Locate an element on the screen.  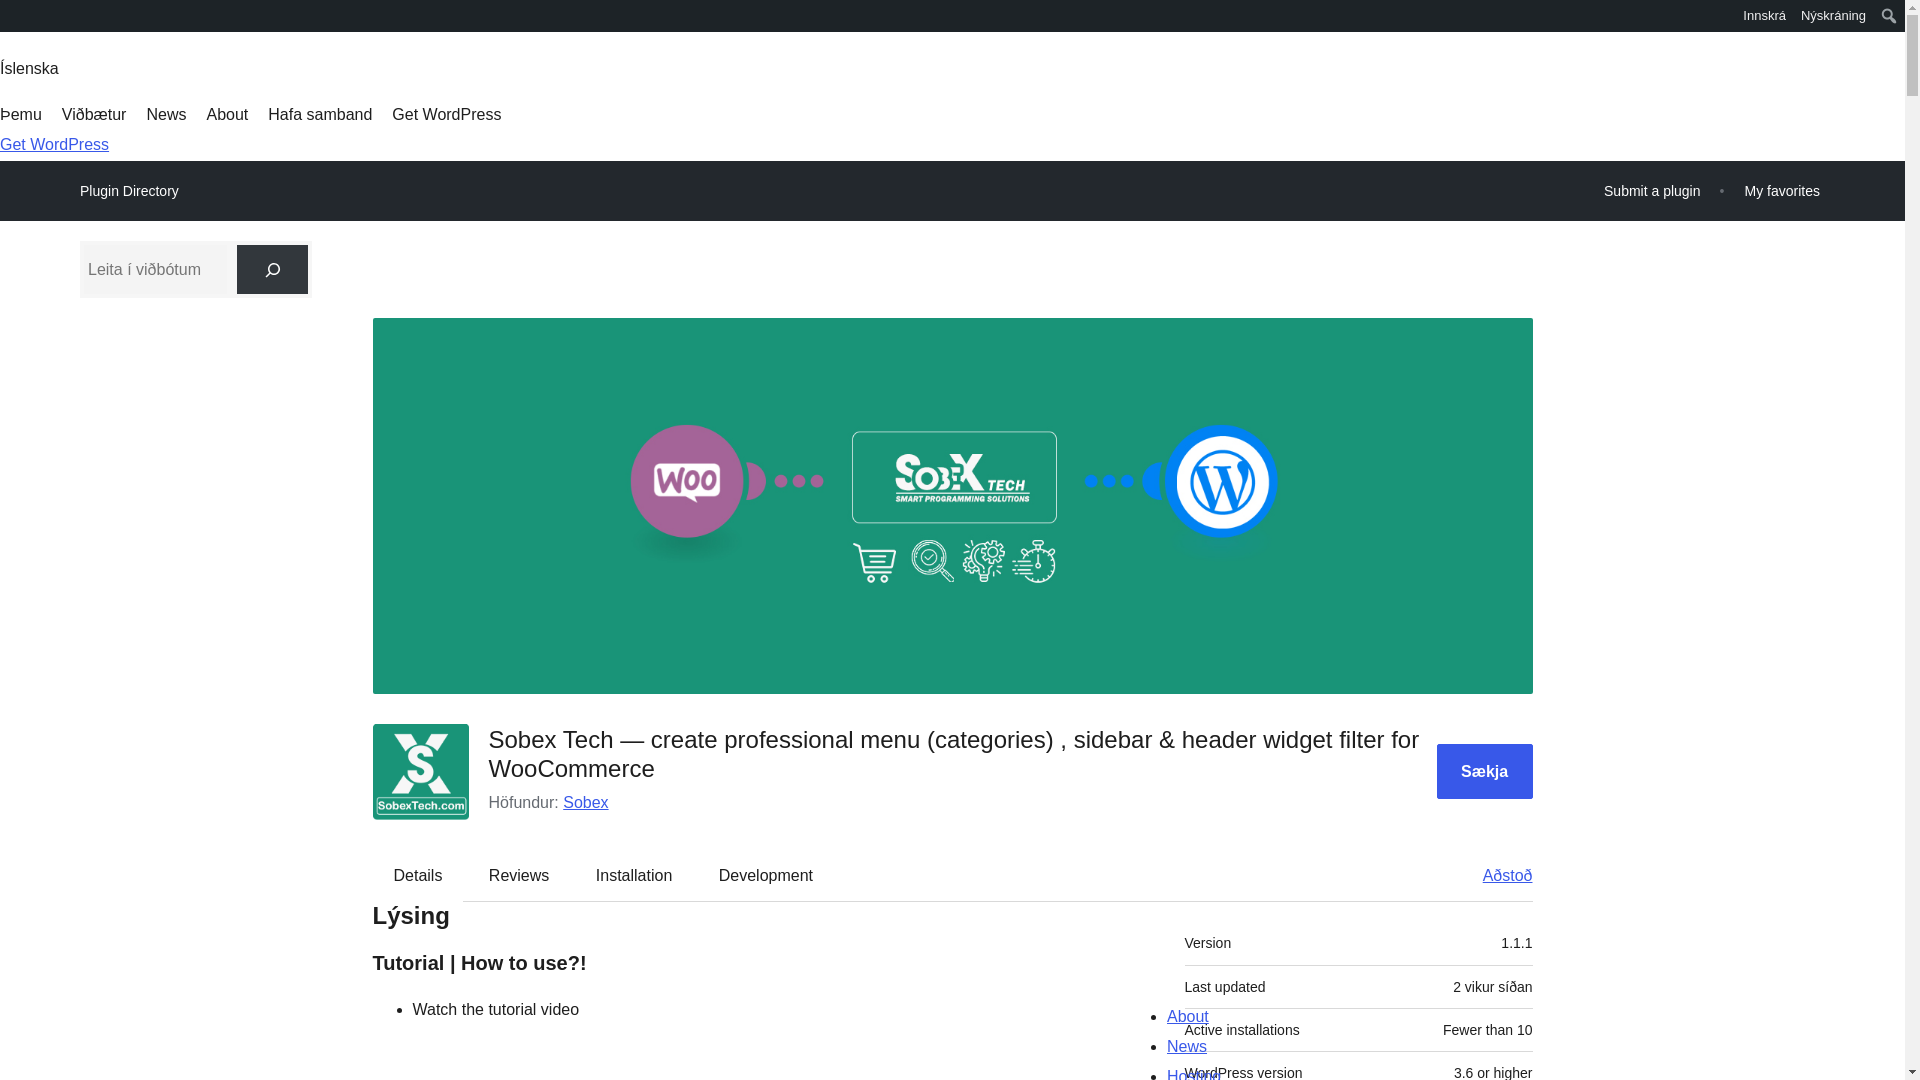
About is located at coordinates (226, 114).